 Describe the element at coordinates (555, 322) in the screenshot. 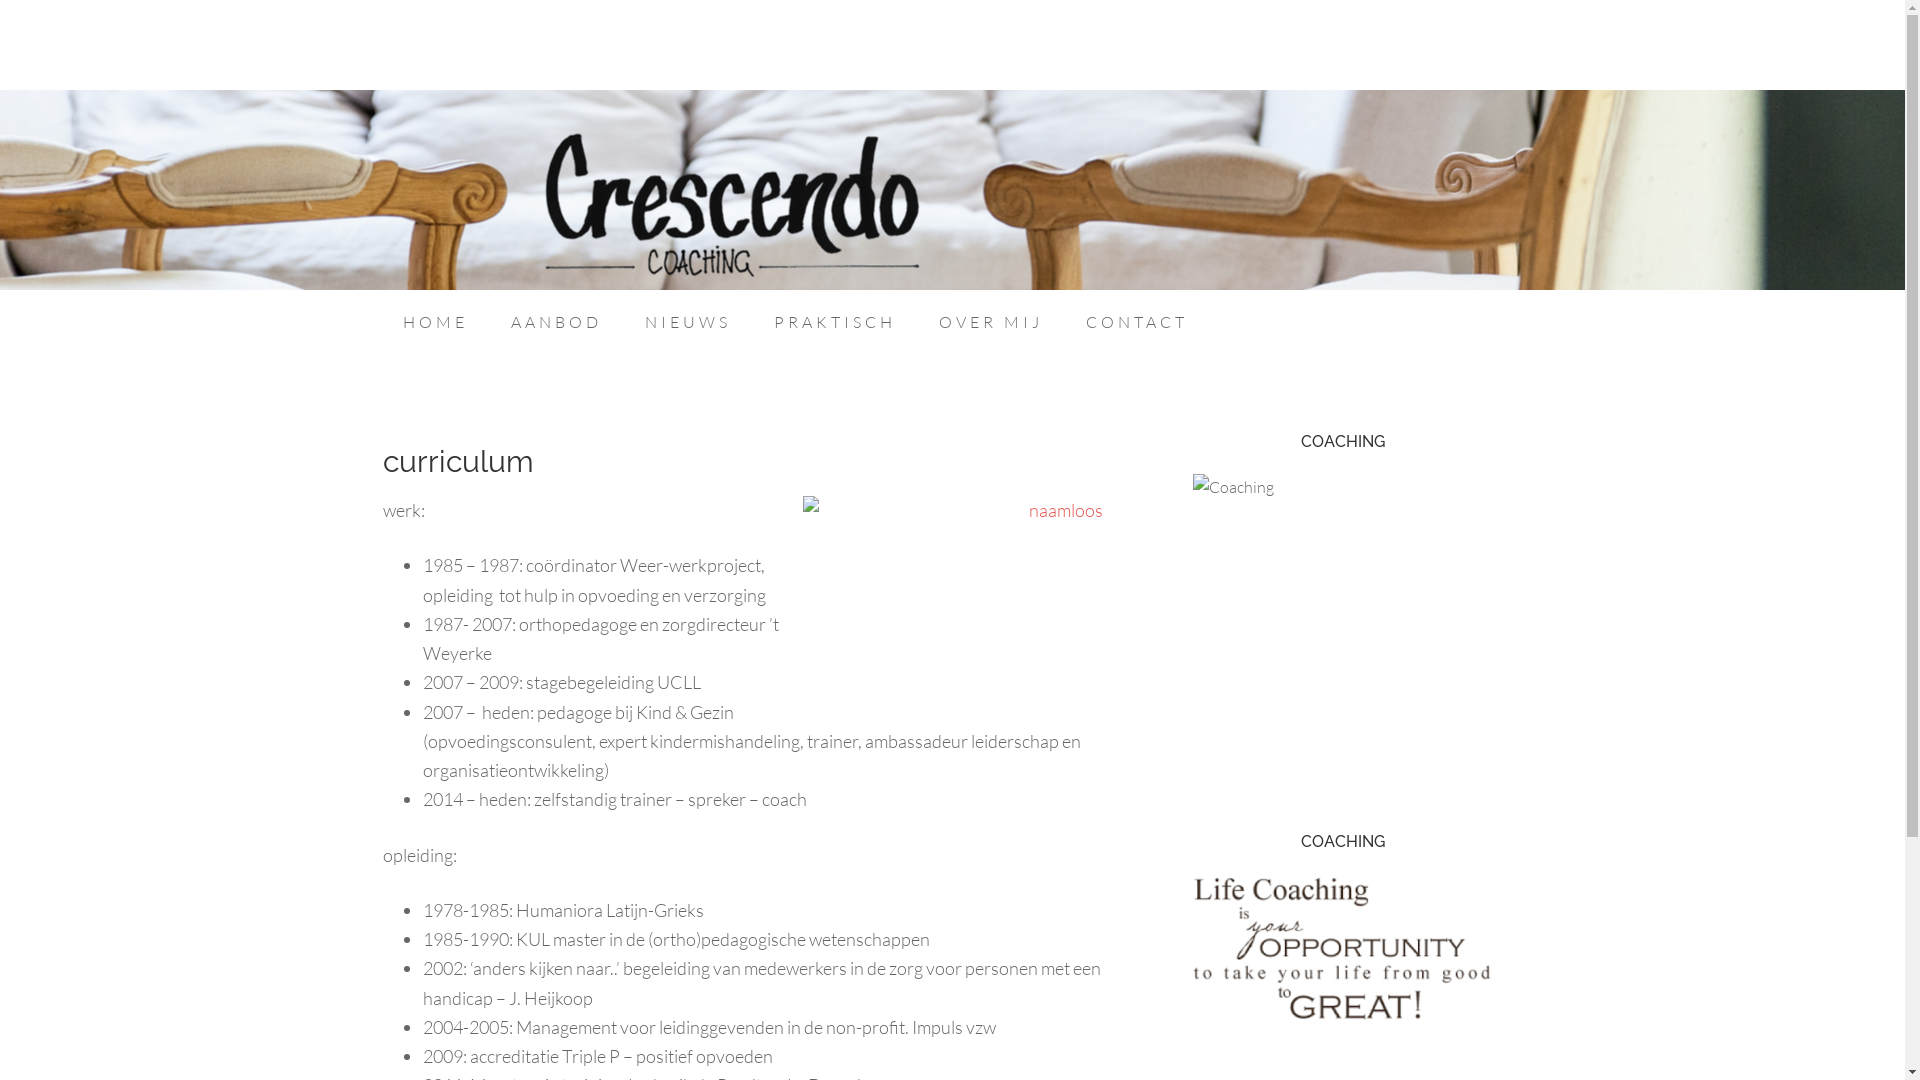

I see `AANBOD` at that location.